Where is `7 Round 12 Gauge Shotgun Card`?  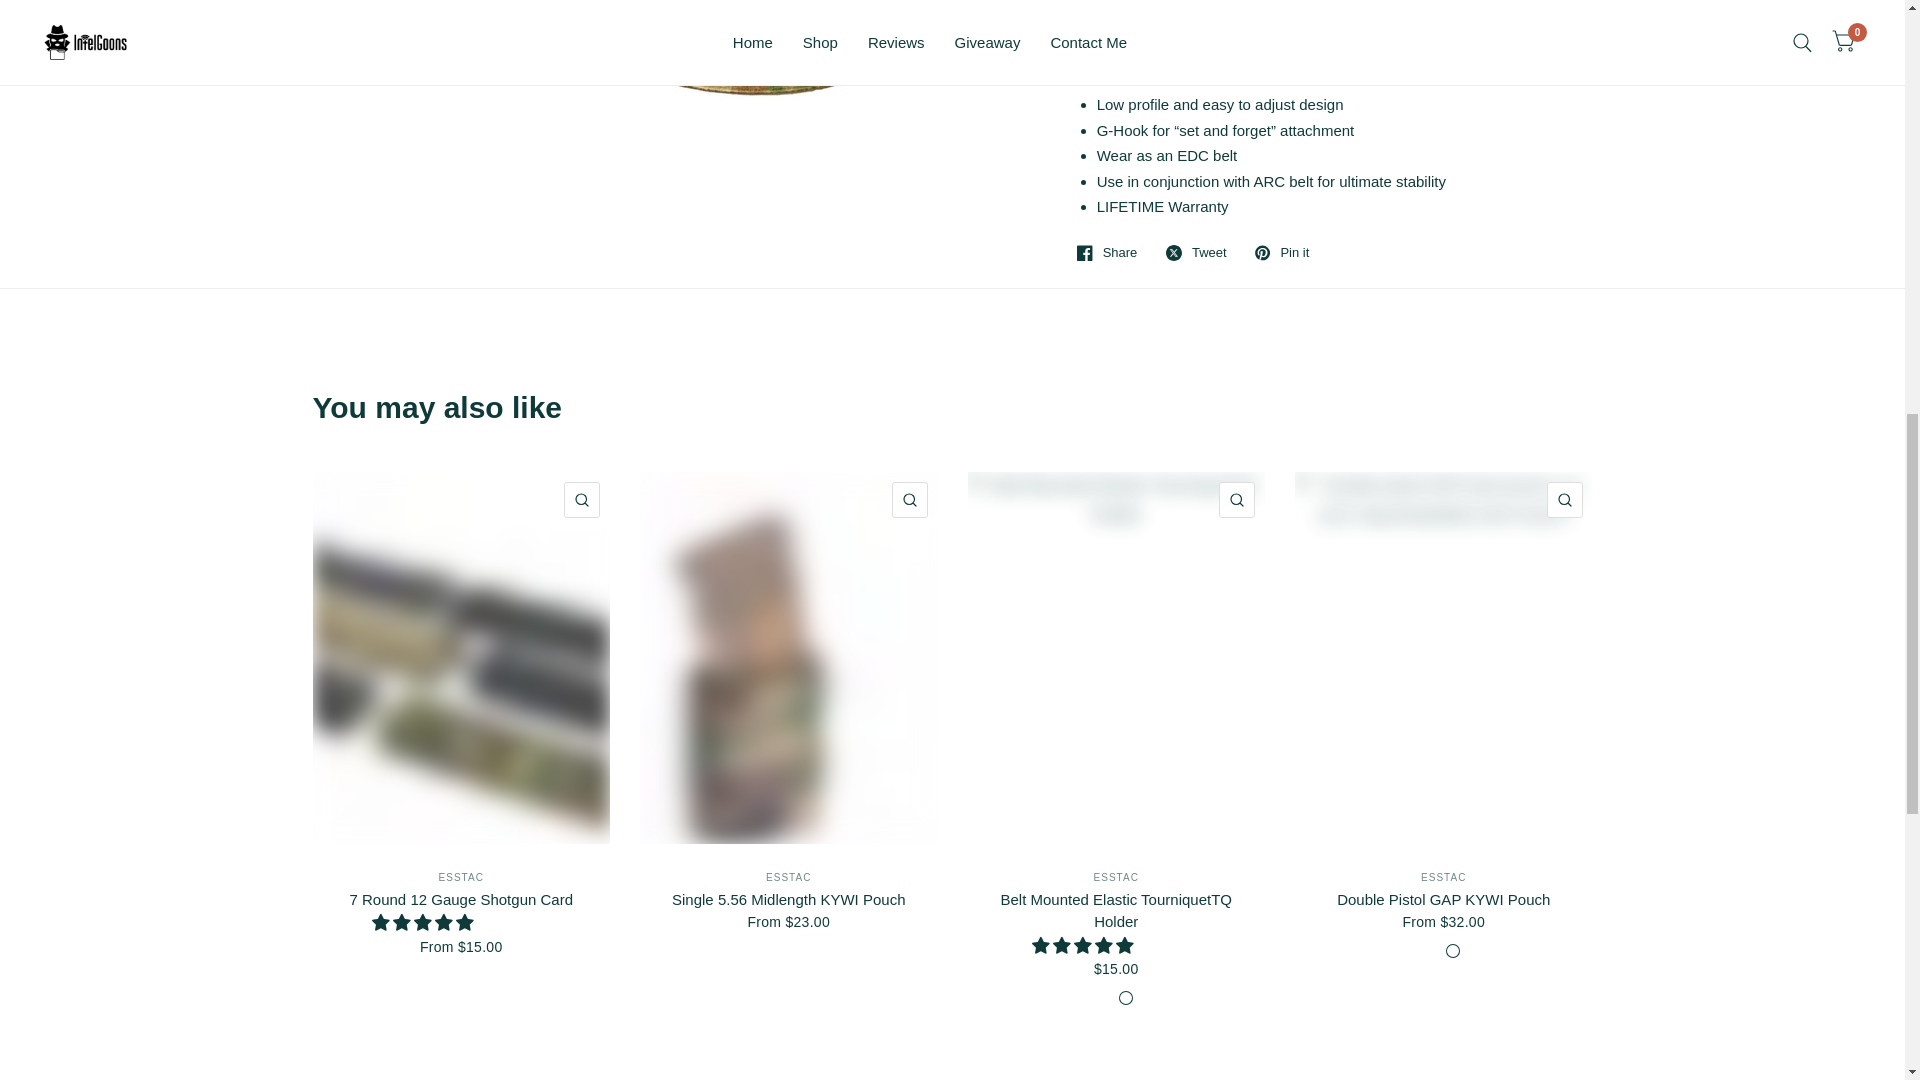
7 Round 12 Gauge Shotgun Card is located at coordinates (460, 900).